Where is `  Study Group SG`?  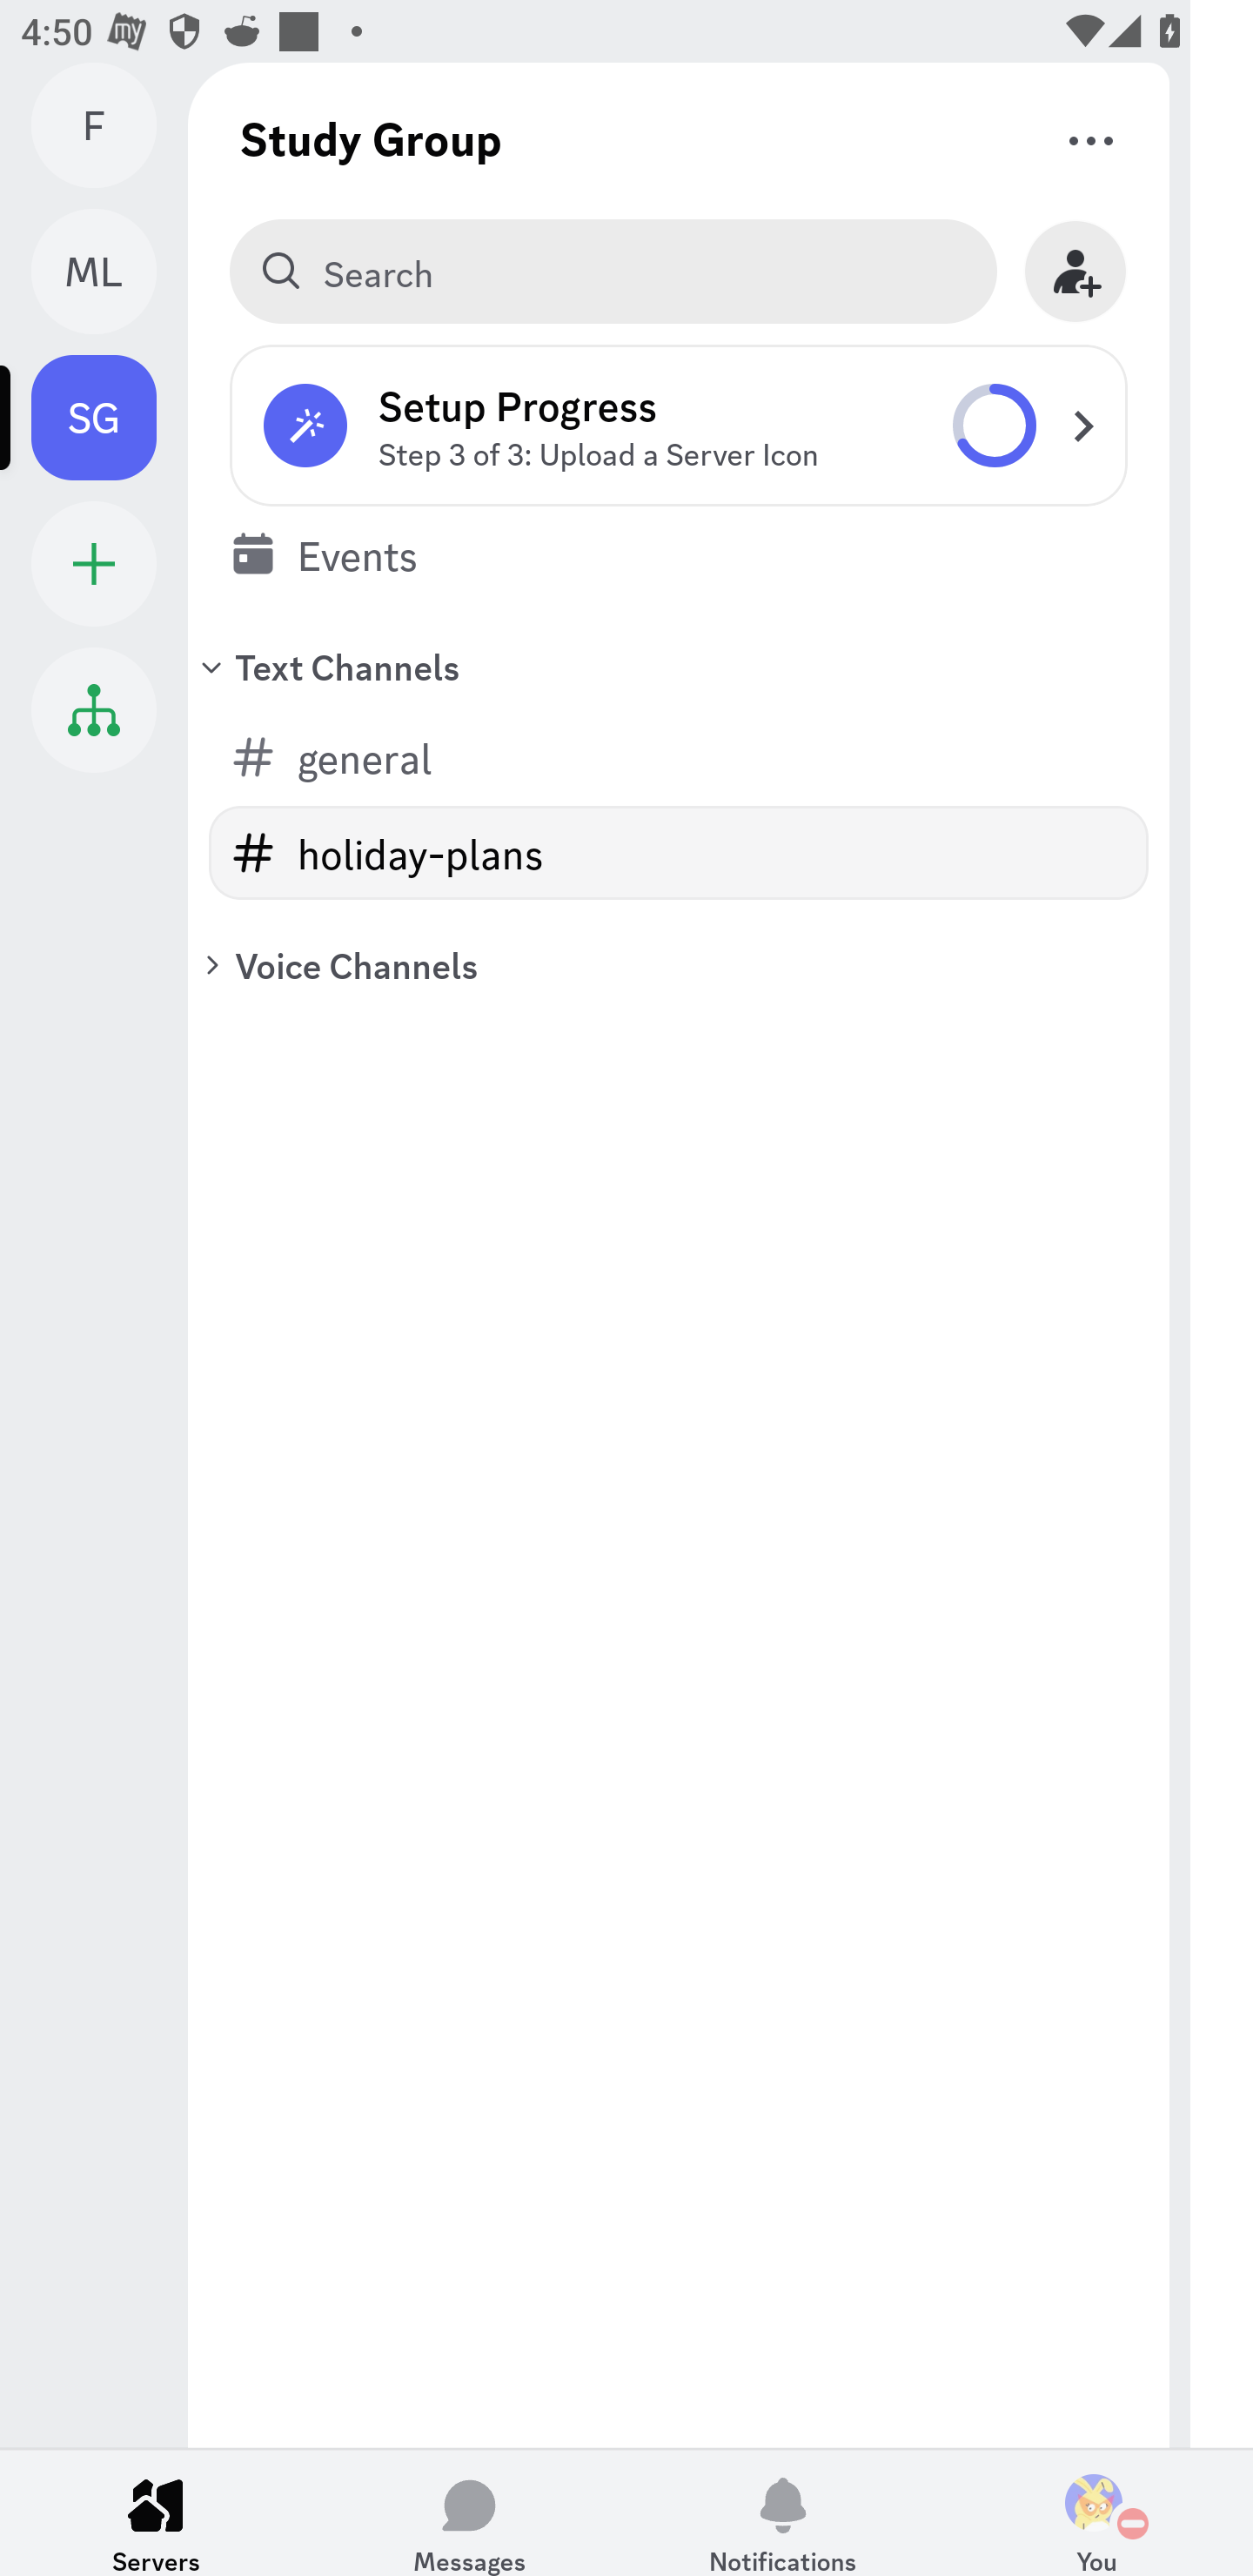
  Study Group SG is located at coordinates (110, 417).